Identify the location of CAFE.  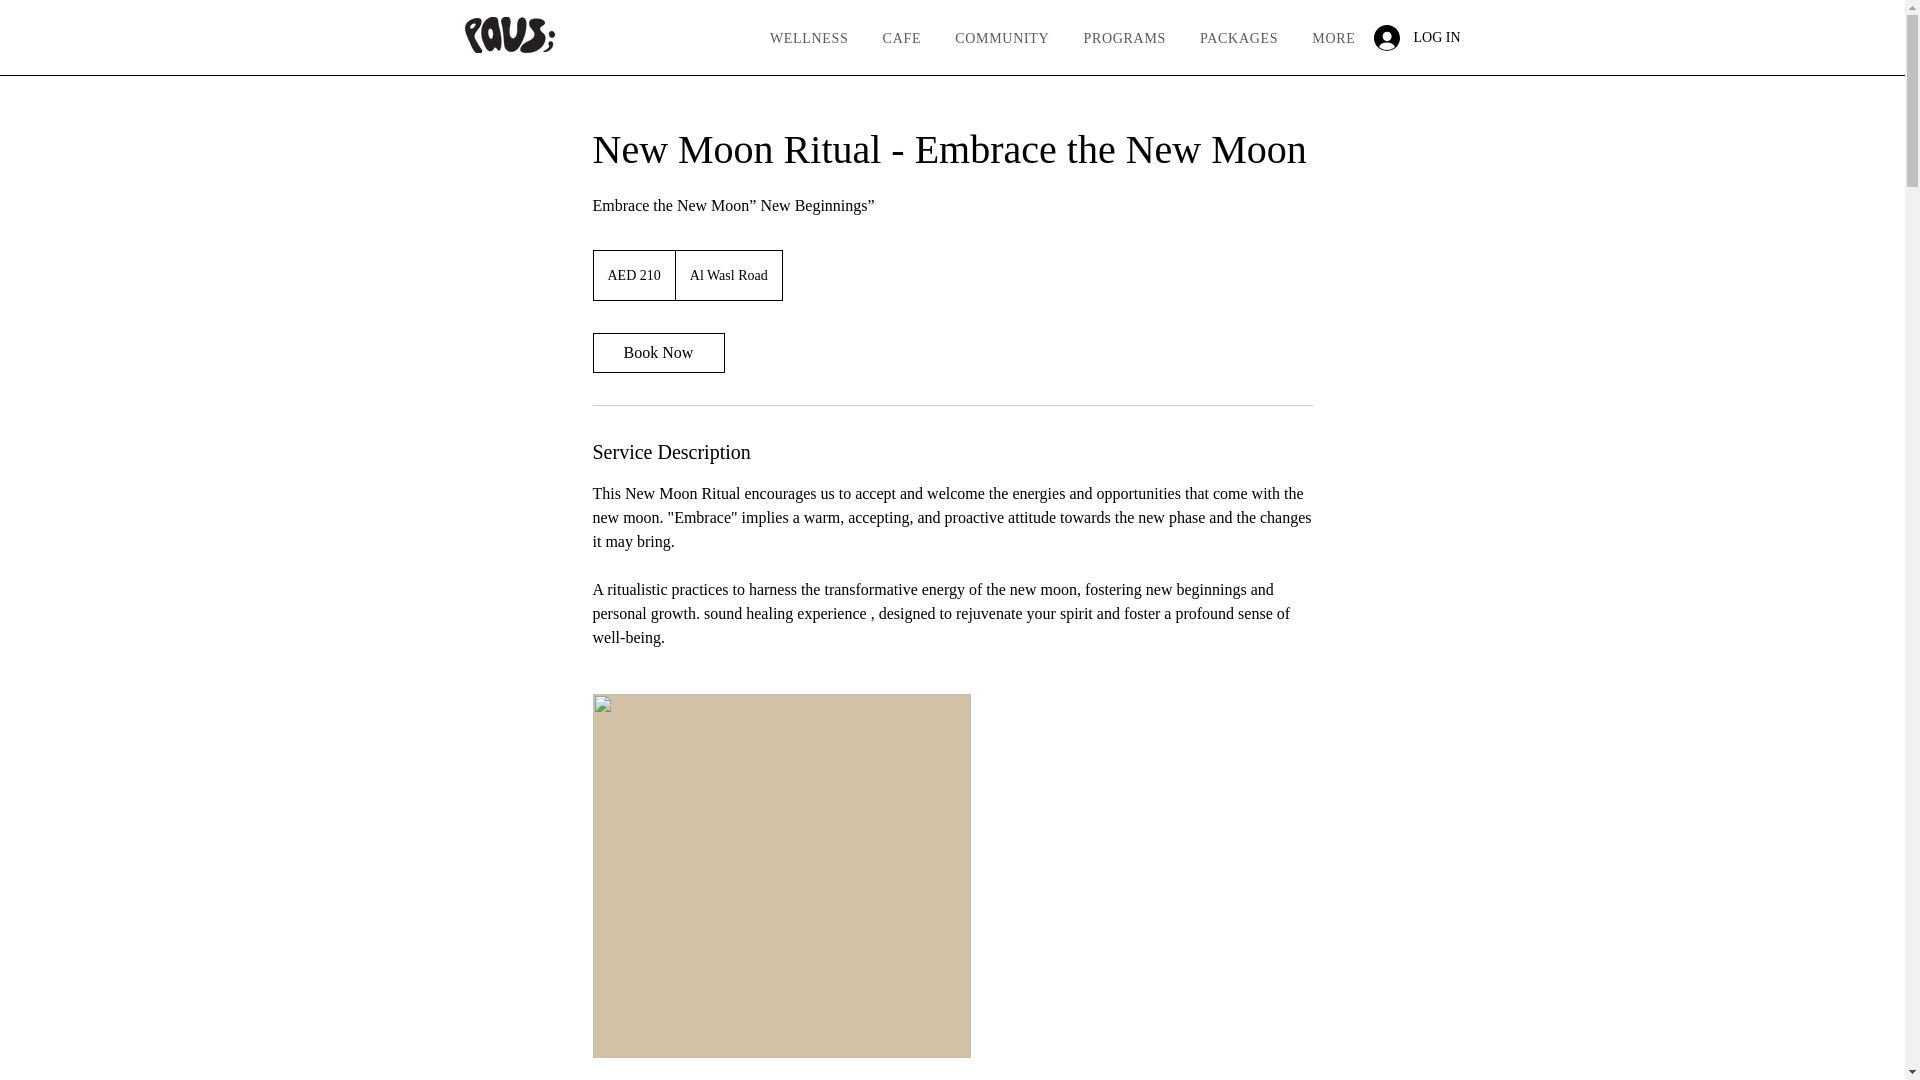
(902, 38).